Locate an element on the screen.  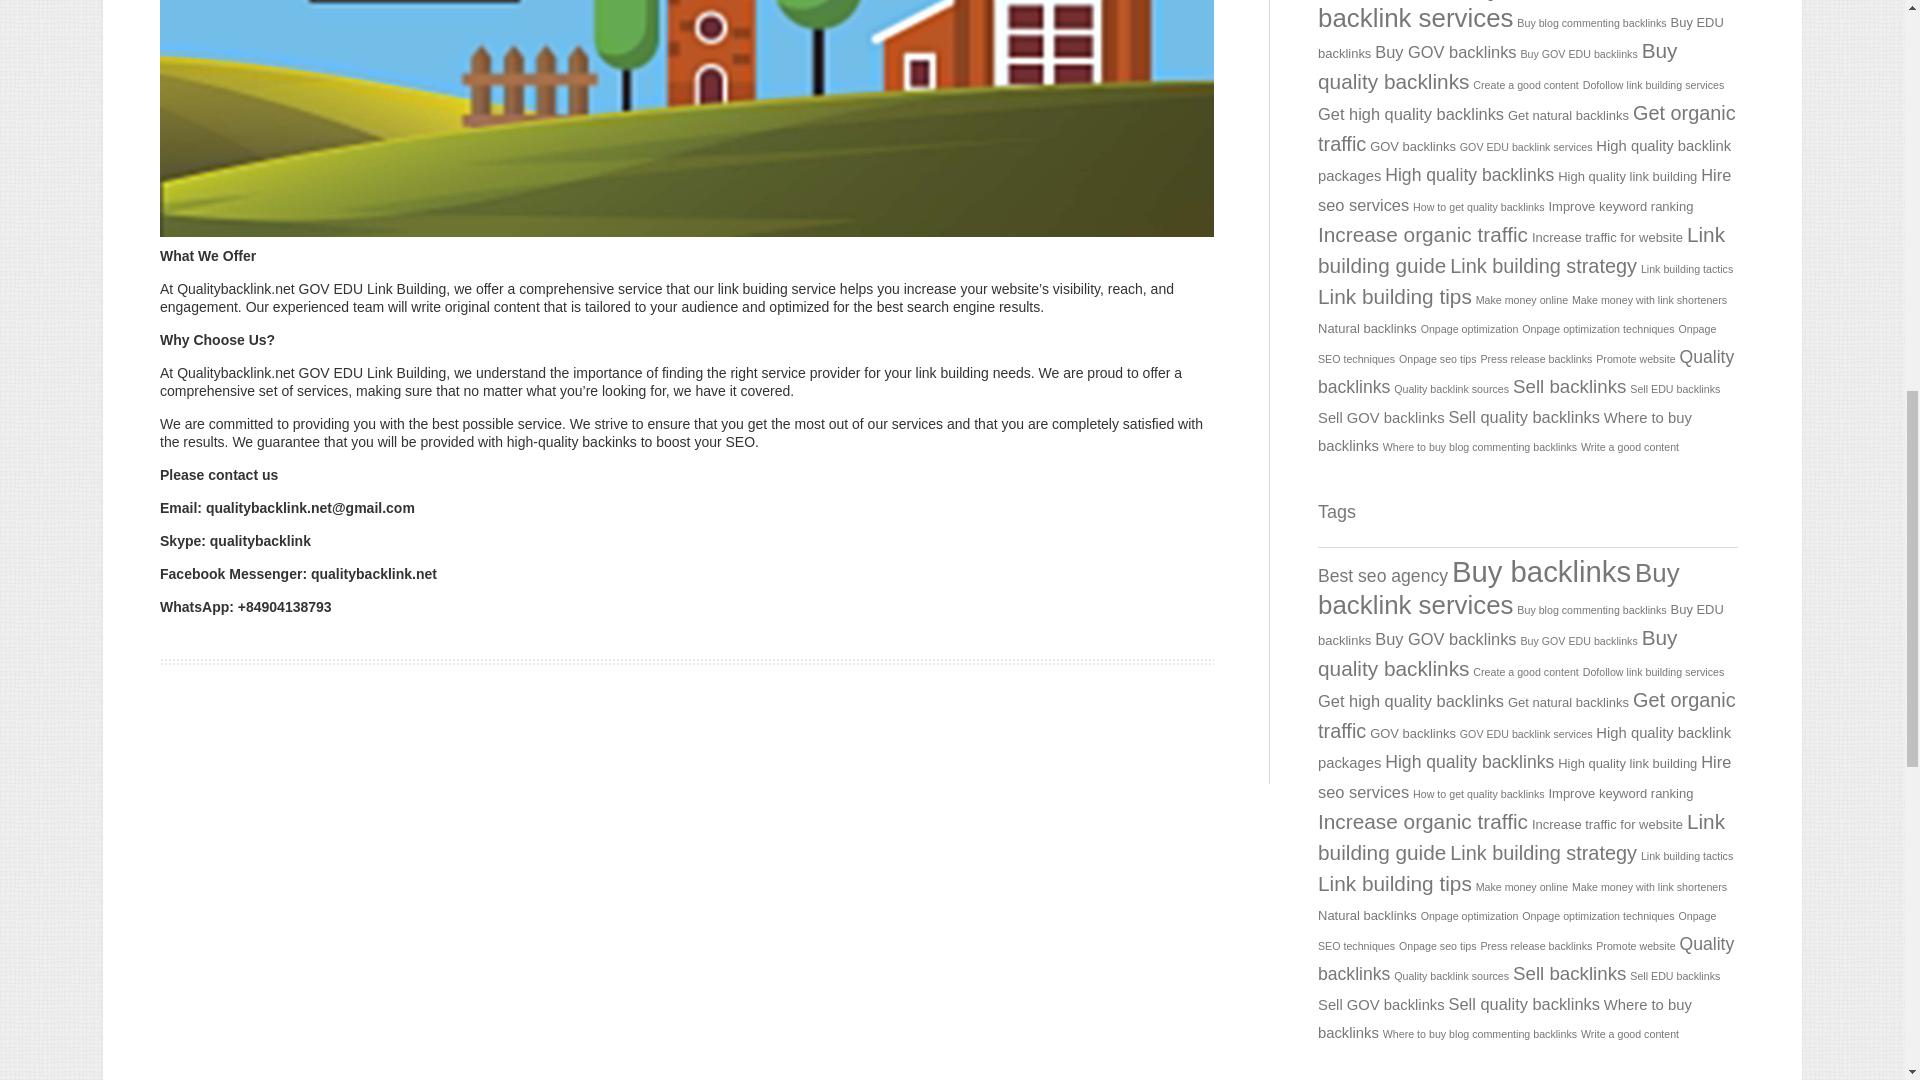
9 topics is located at coordinates (1526, 128).